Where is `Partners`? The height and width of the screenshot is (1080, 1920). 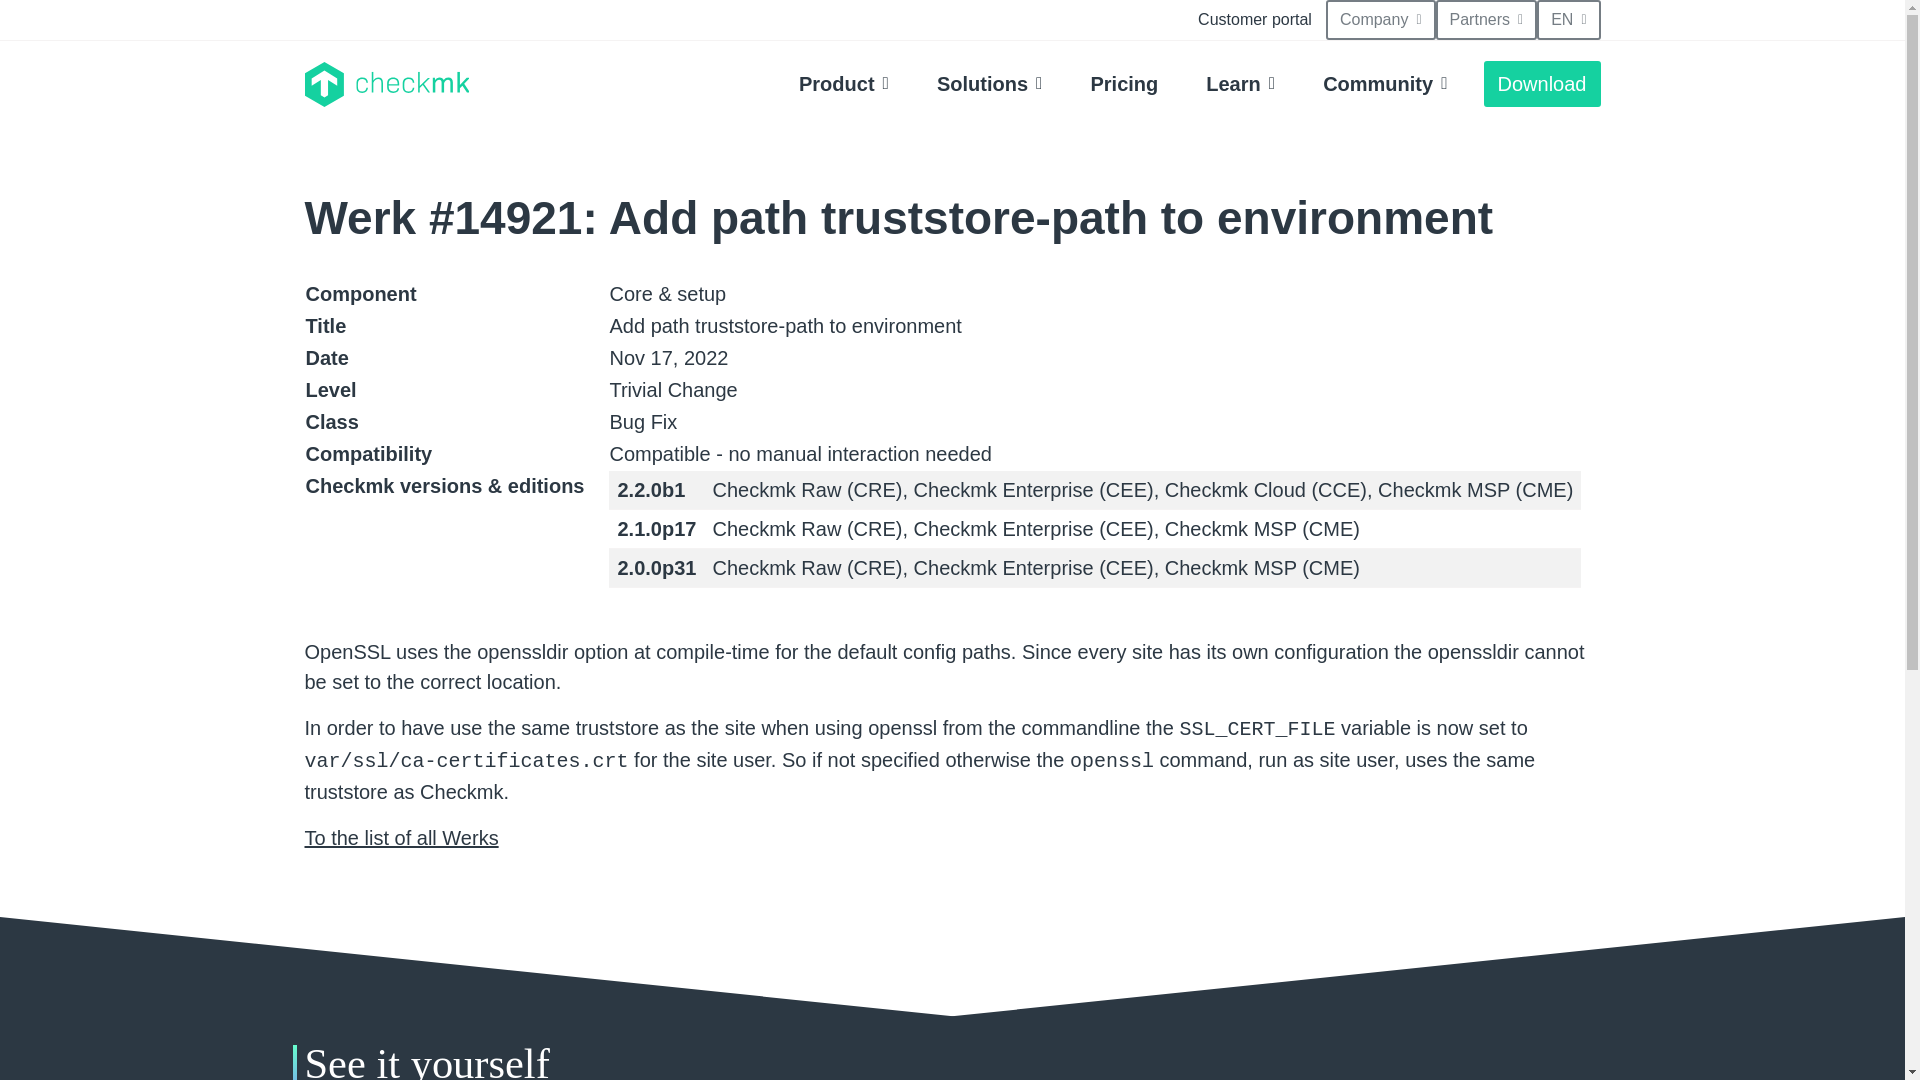 Partners is located at coordinates (1486, 20).